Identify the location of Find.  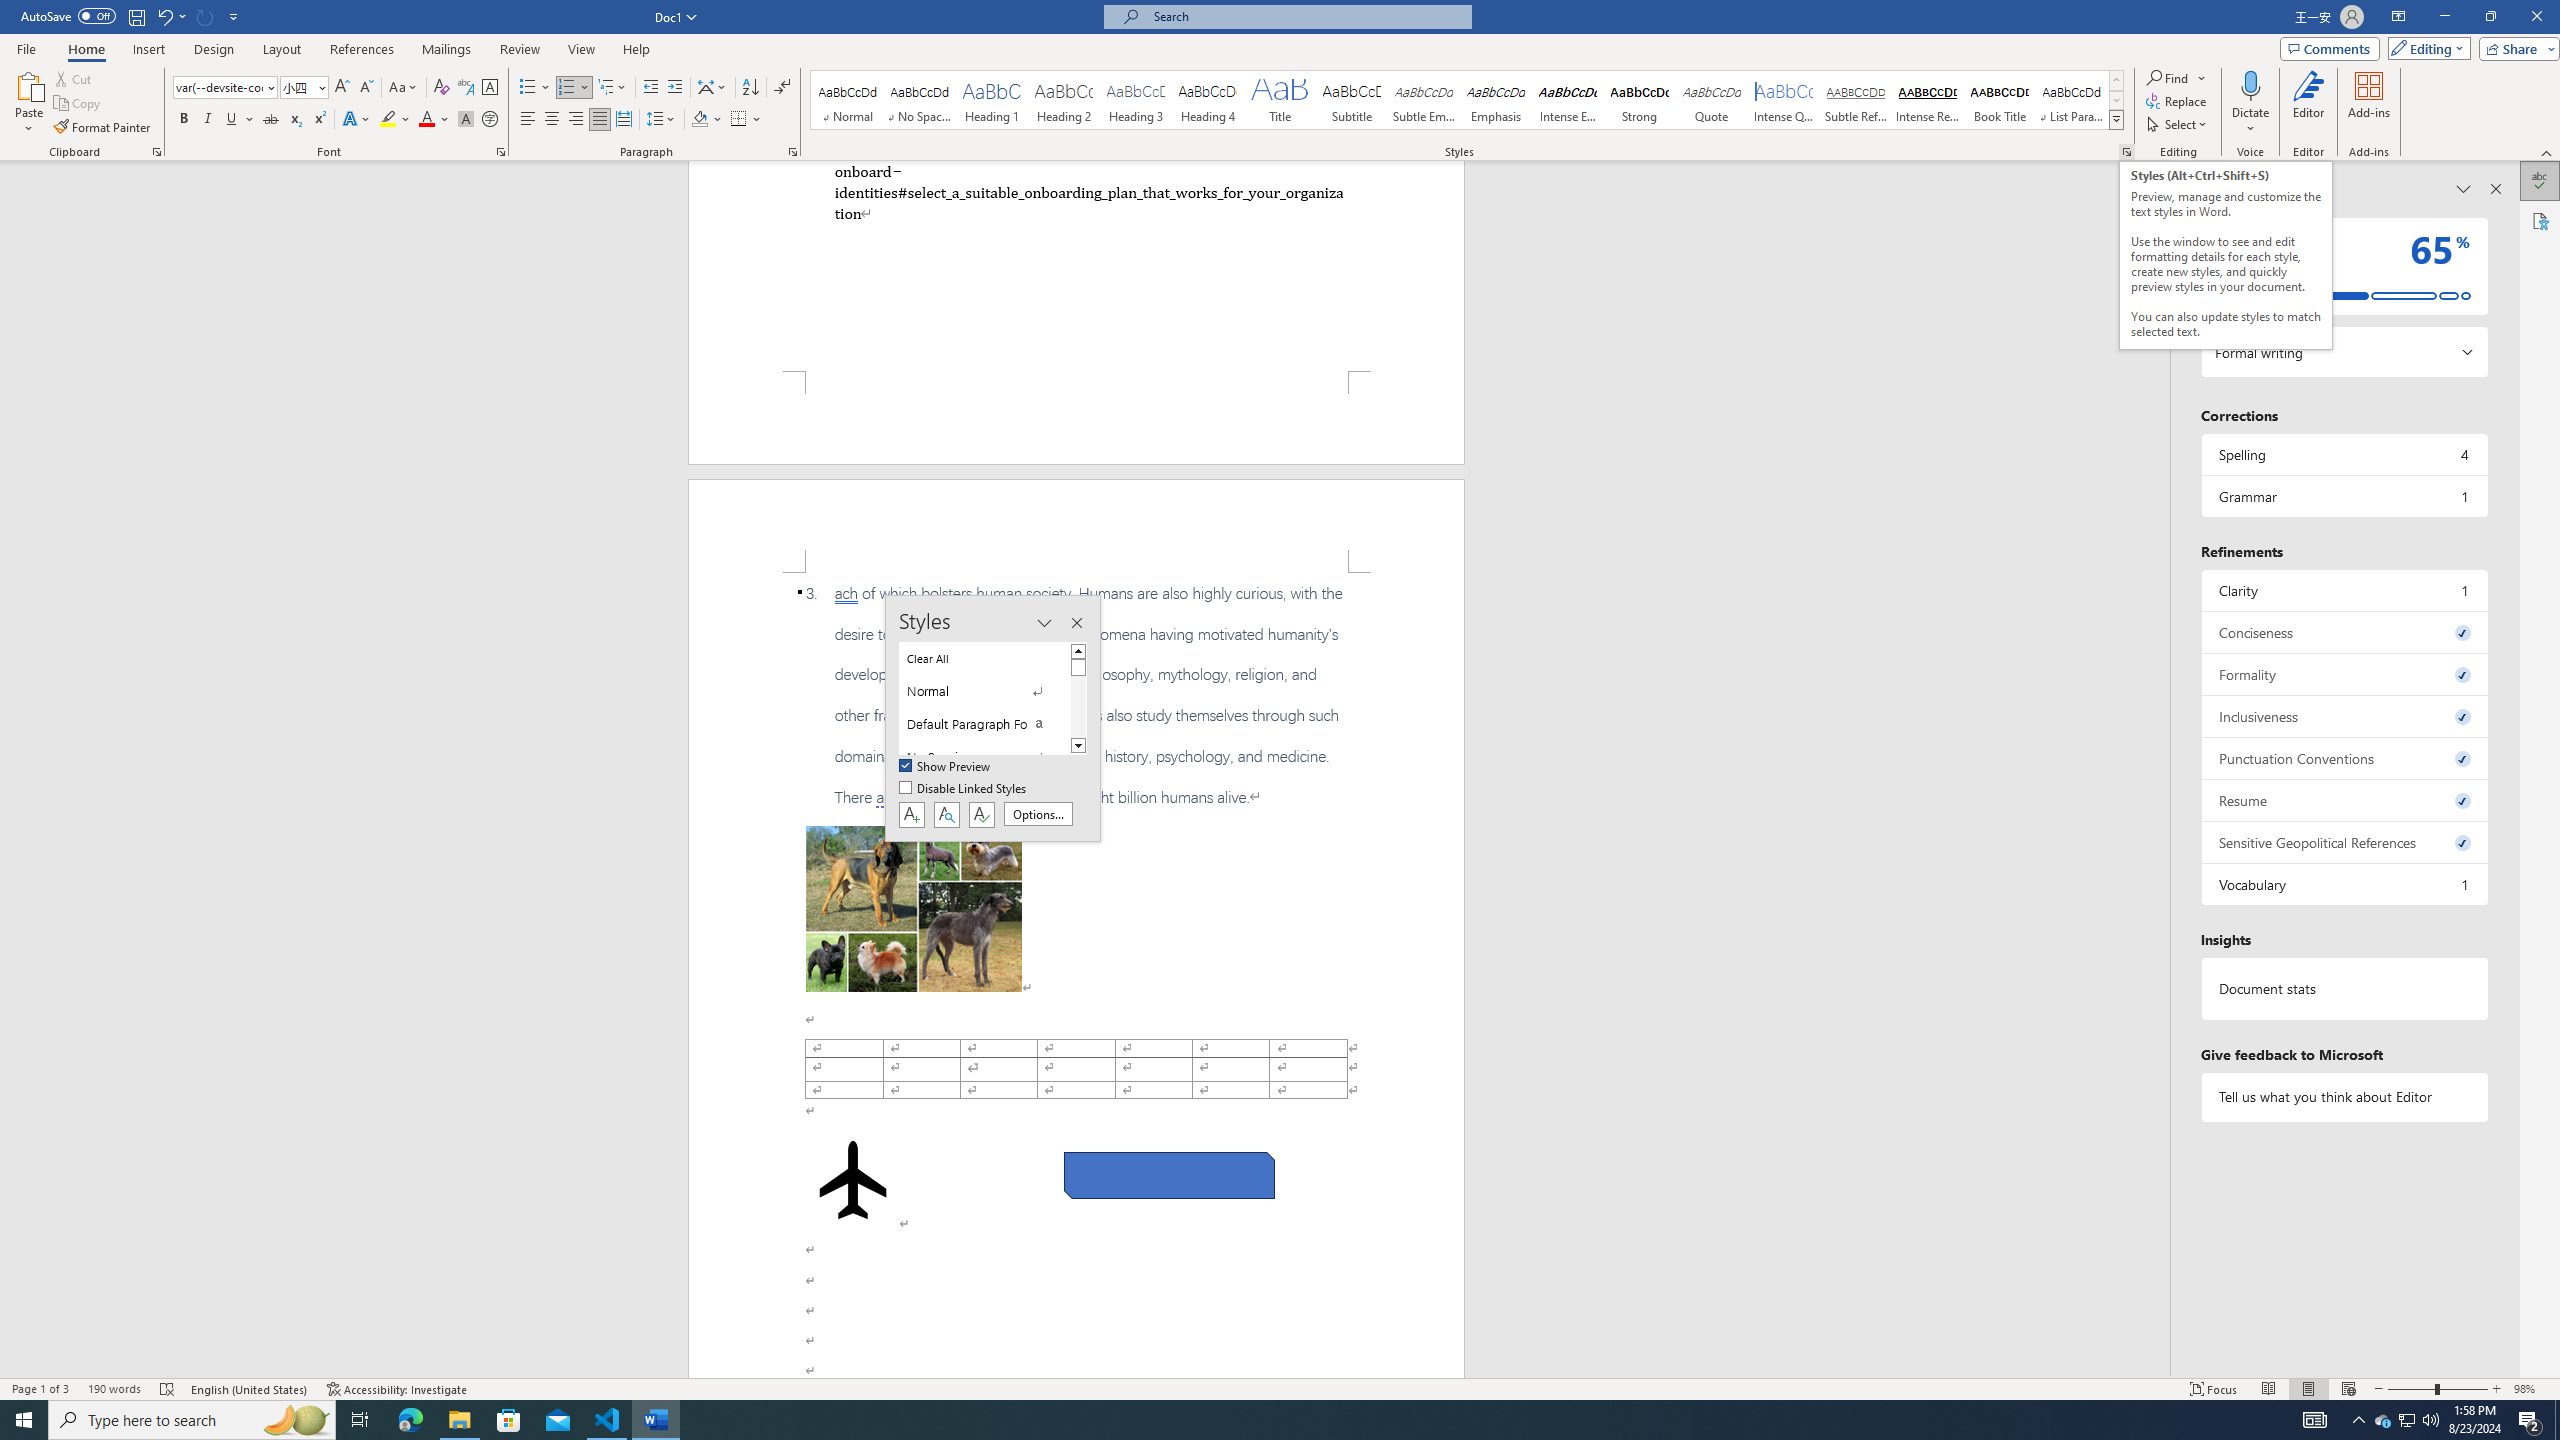
(2176, 78).